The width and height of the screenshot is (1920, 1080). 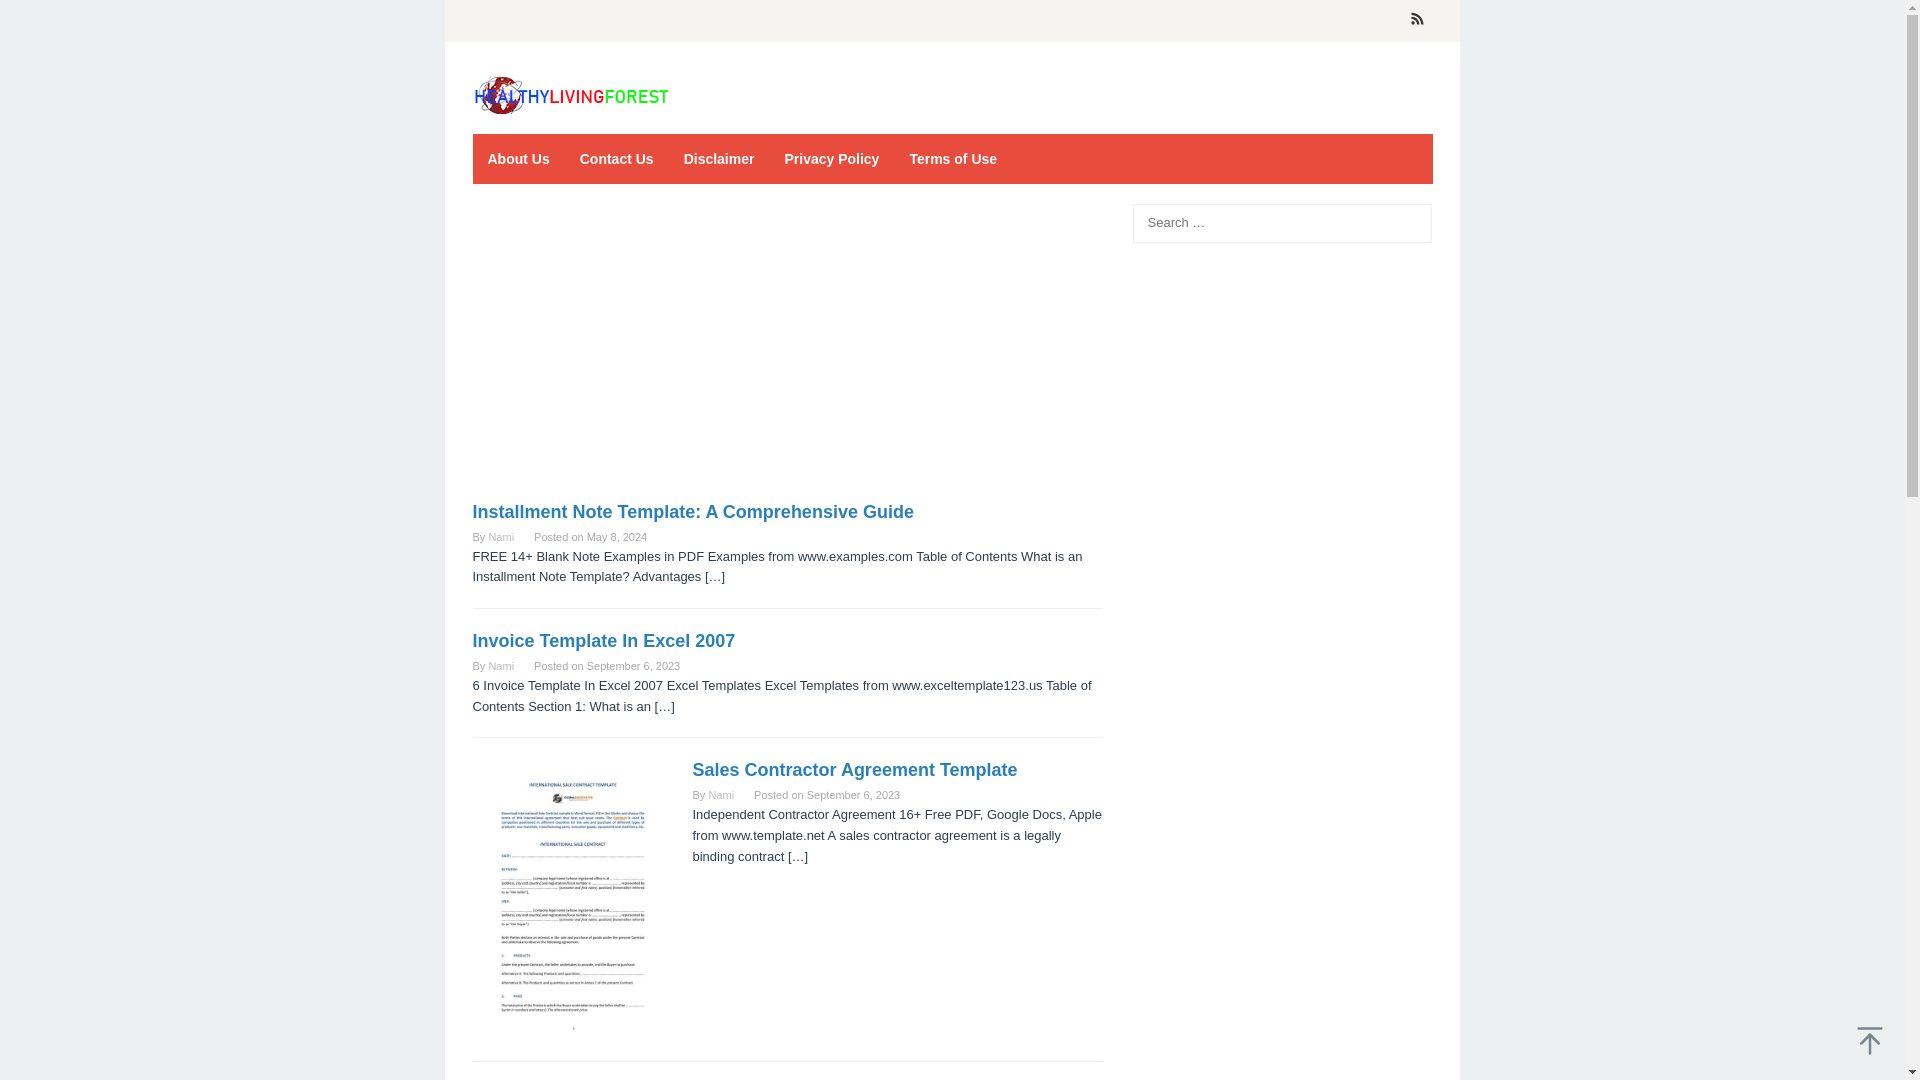 What do you see at coordinates (720, 795) in the screenshot?
I see `Nami` at bounding box center [720, 795].